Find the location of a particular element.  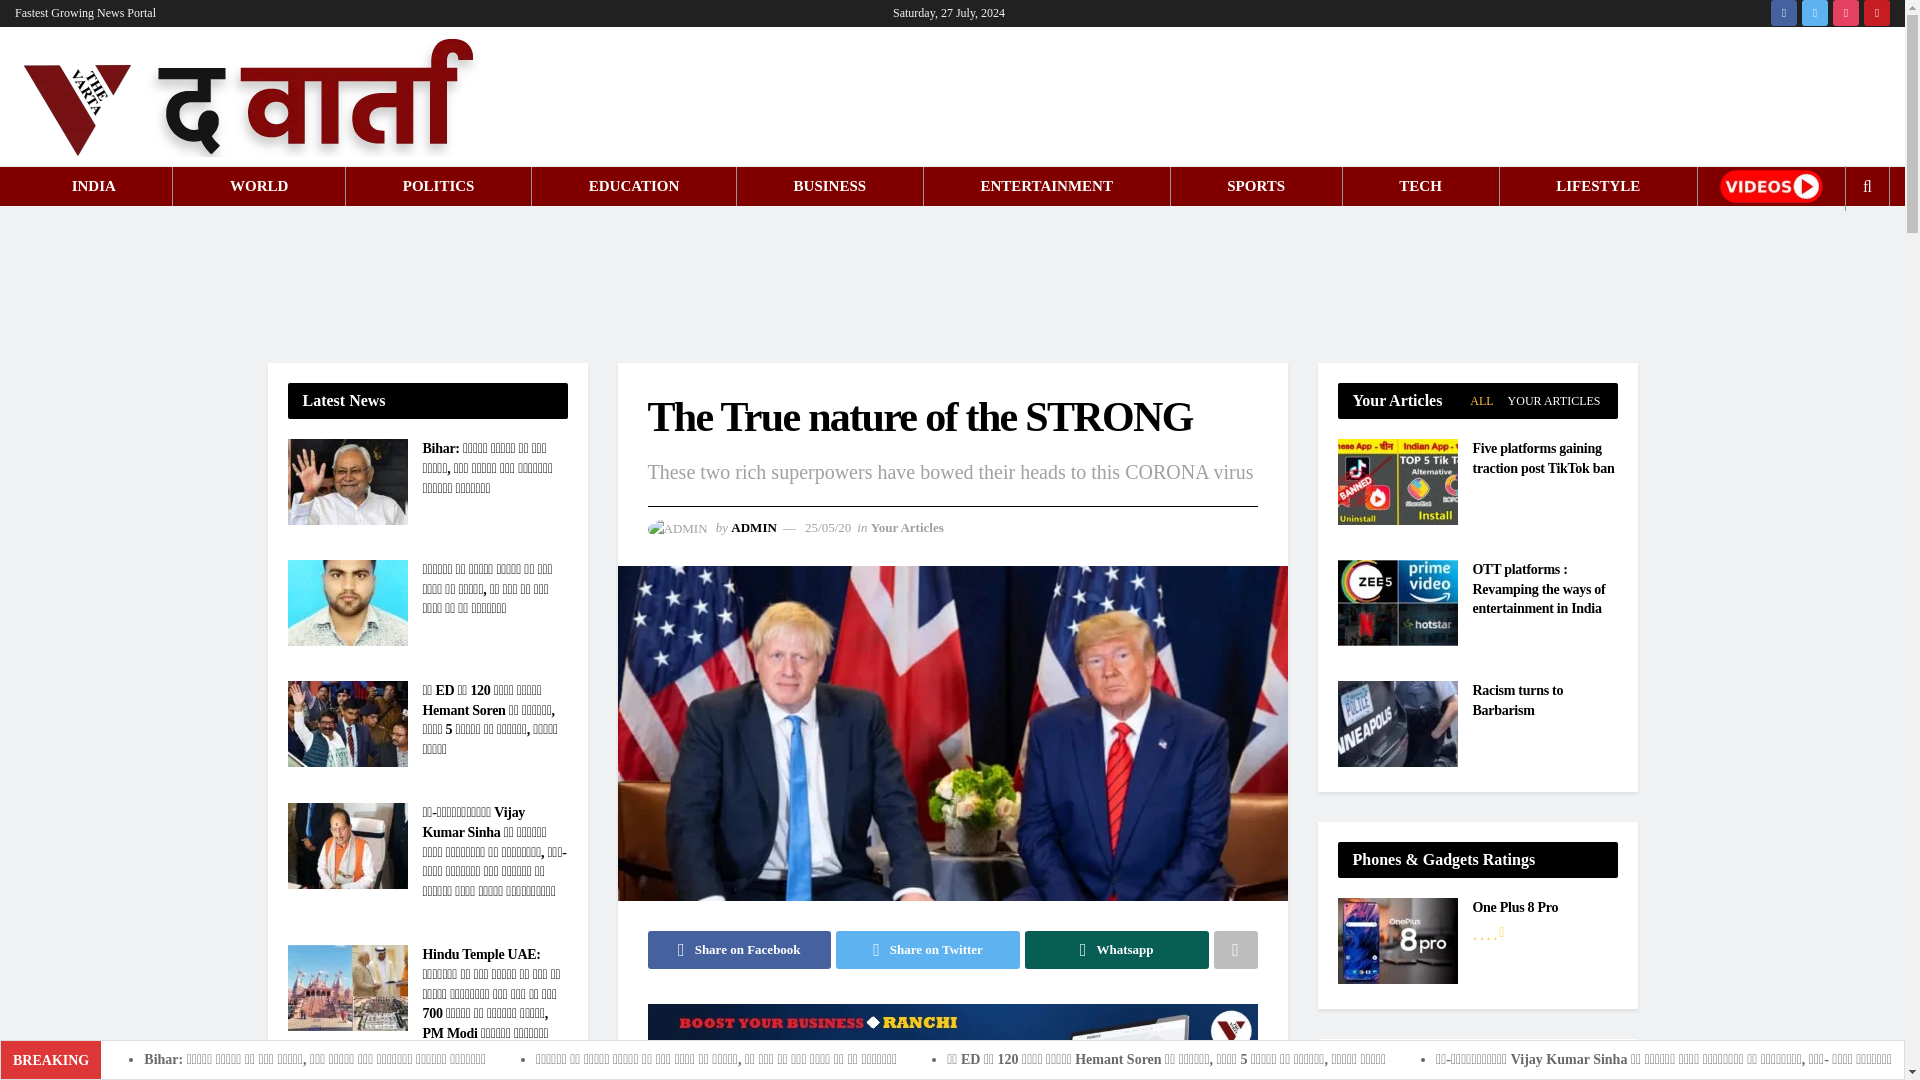

Advertisement is located at coordinates (953, 281).